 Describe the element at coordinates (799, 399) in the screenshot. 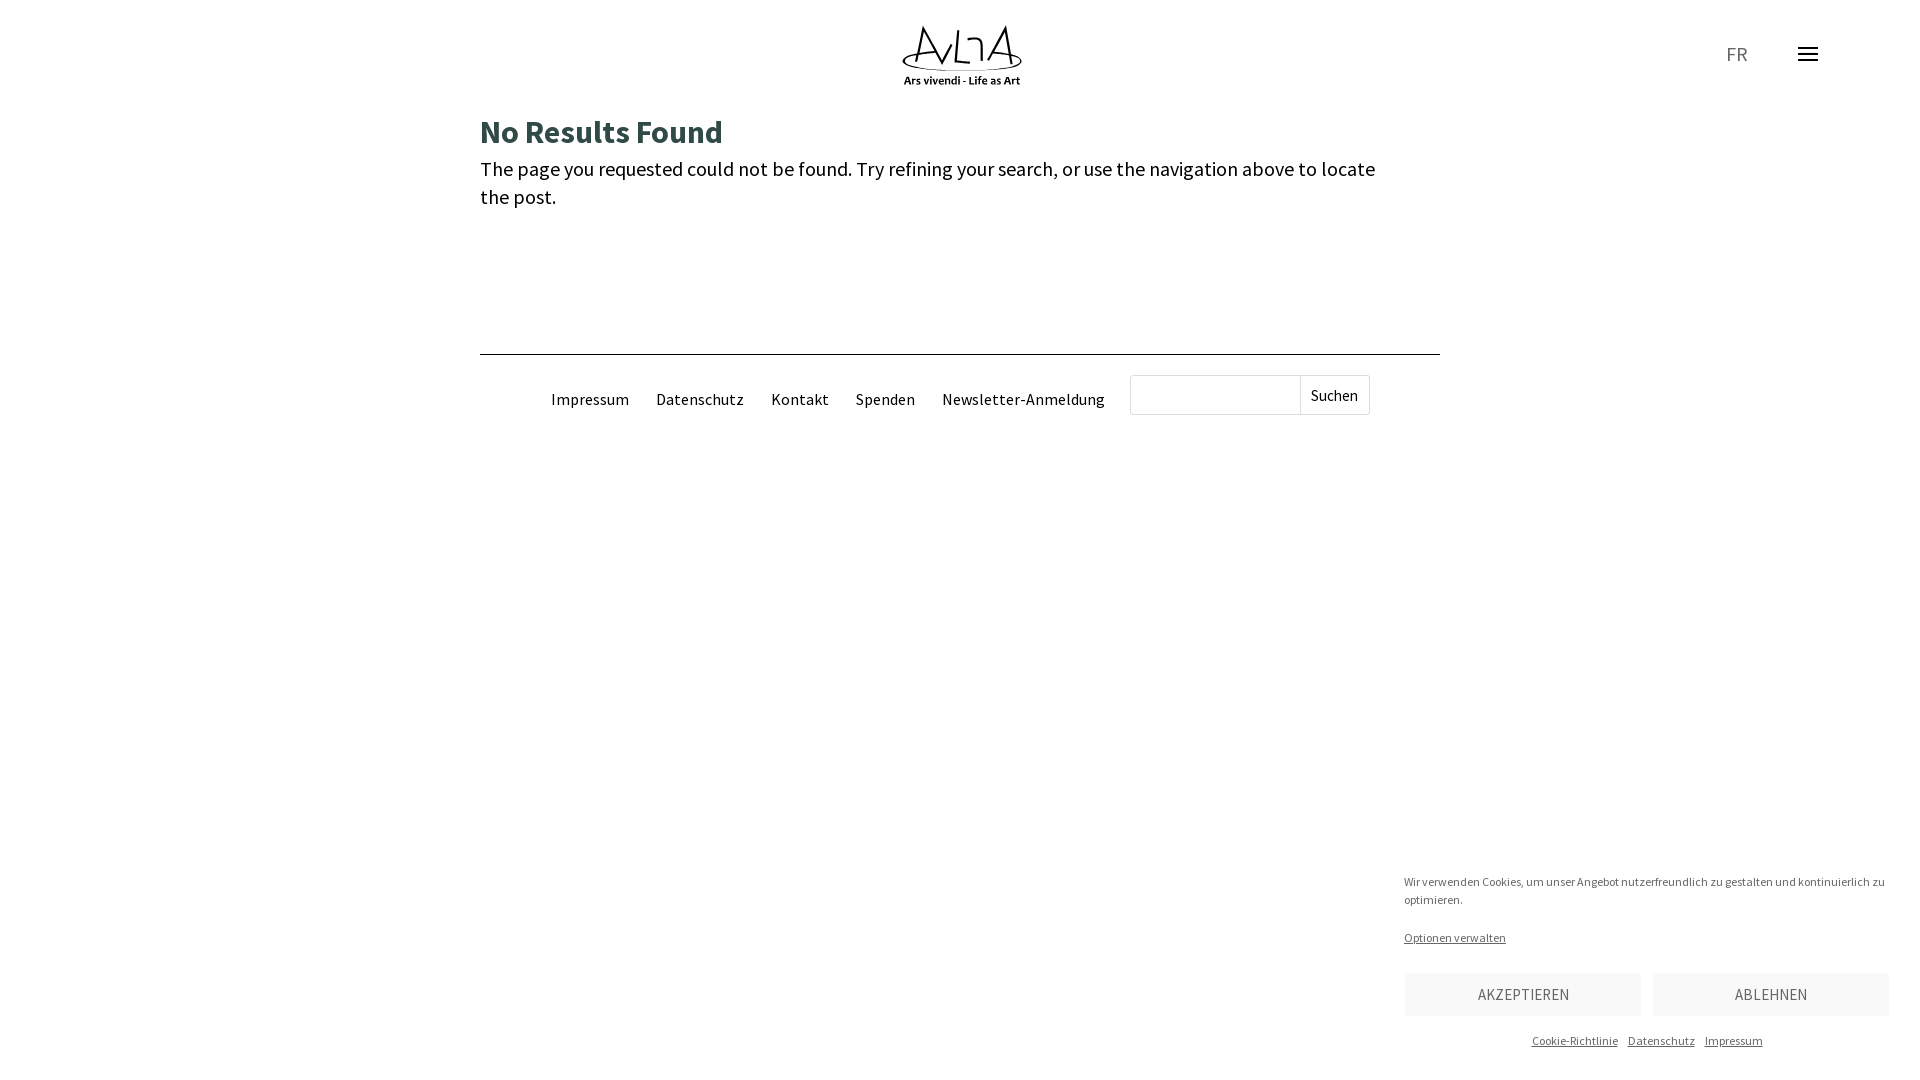

I see `Kontakt` at that location.